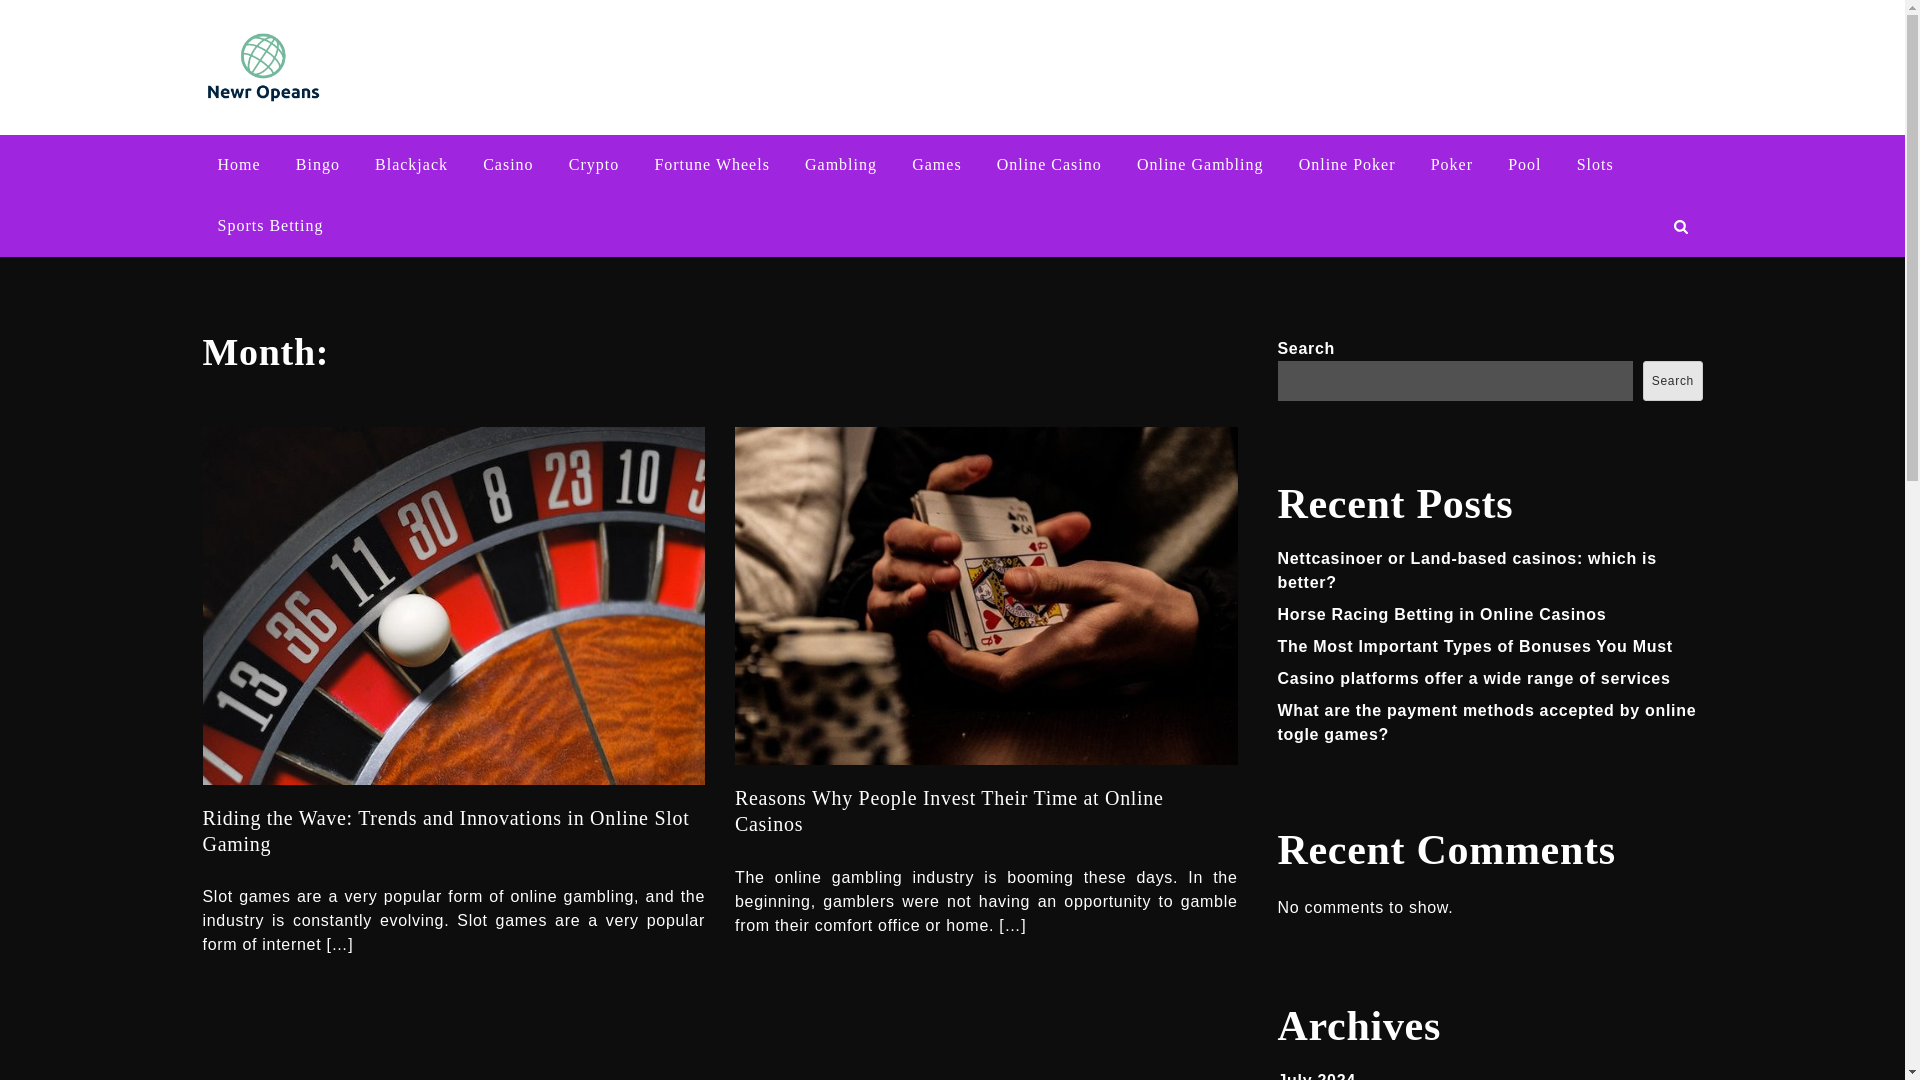  What do you see at coordinates (419, 80) in the screenshot?
I see `Newropeans` at bounding box center [419, 80].